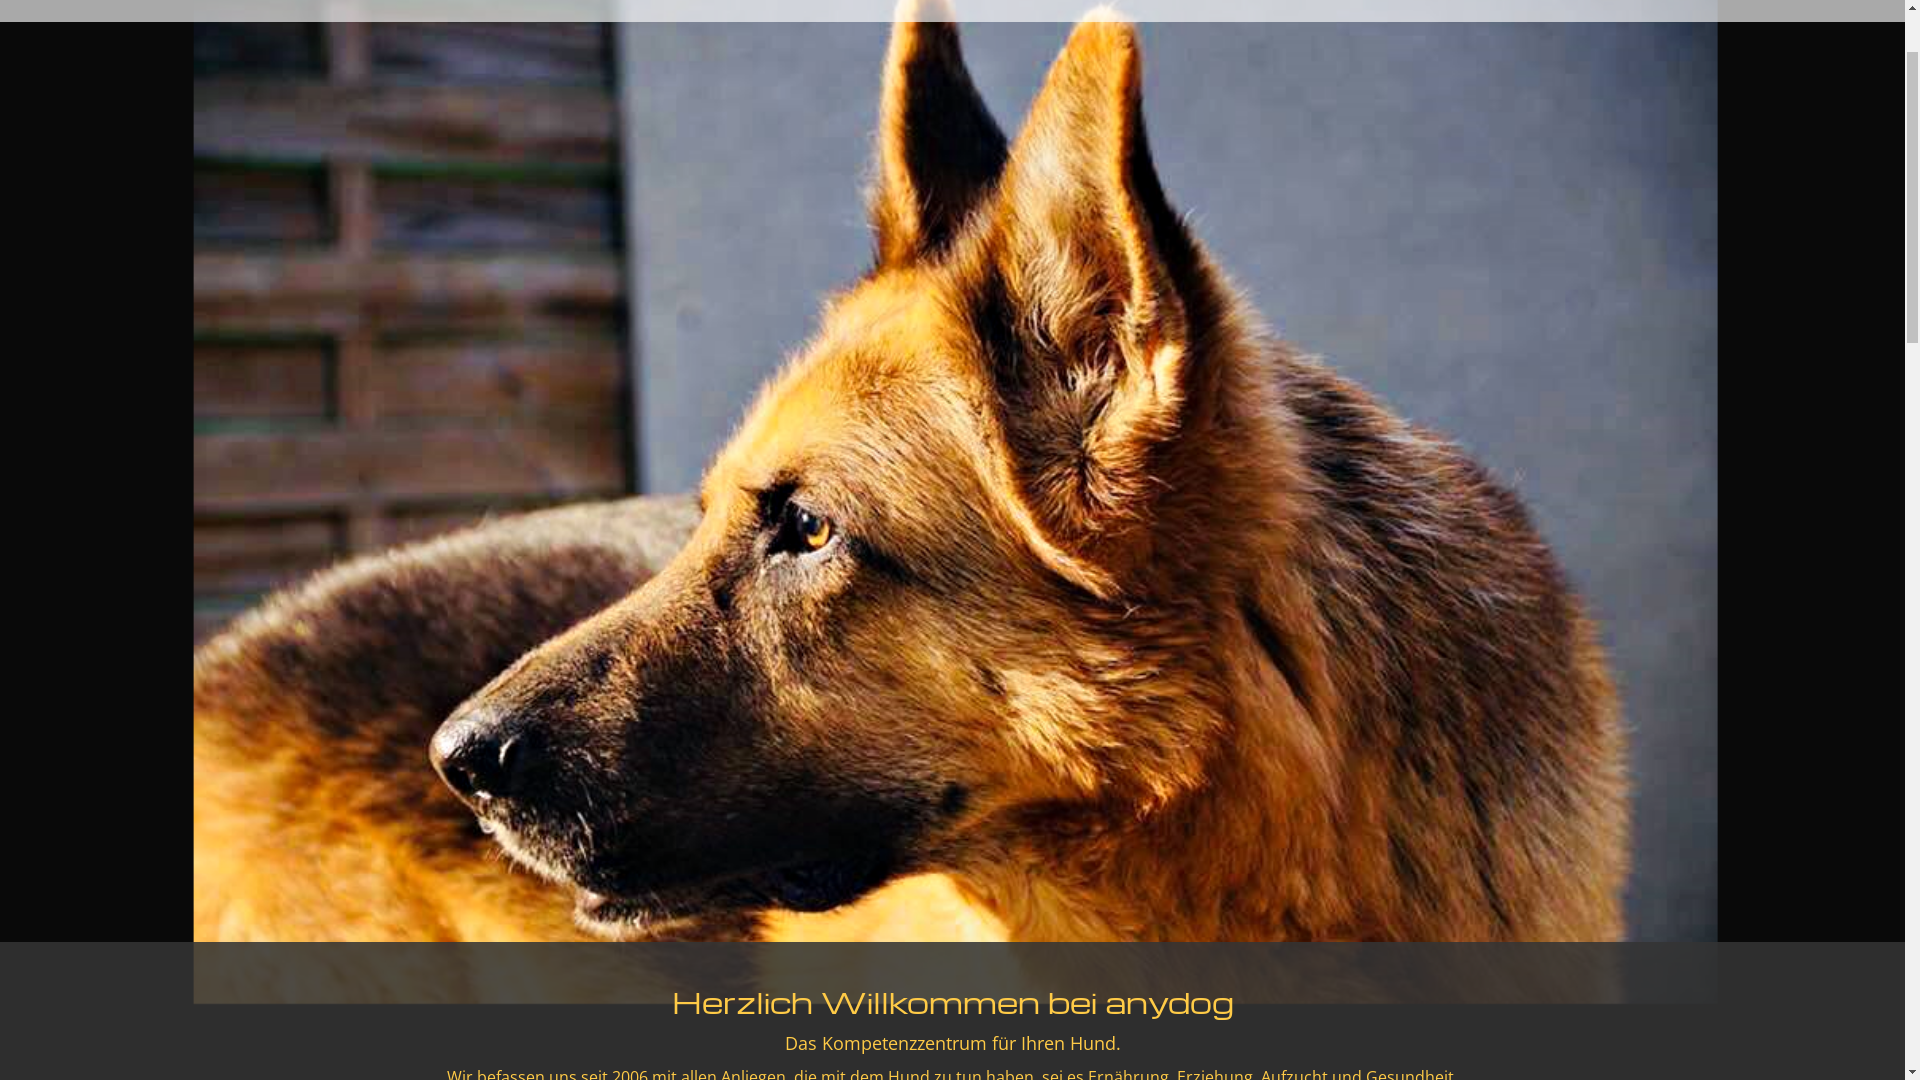 The width and height of the screenshot is (1920, 1080). What do you see at coordinates (380, 42) in the screenshot?
I see `Team` at bounding box center [380, 42].